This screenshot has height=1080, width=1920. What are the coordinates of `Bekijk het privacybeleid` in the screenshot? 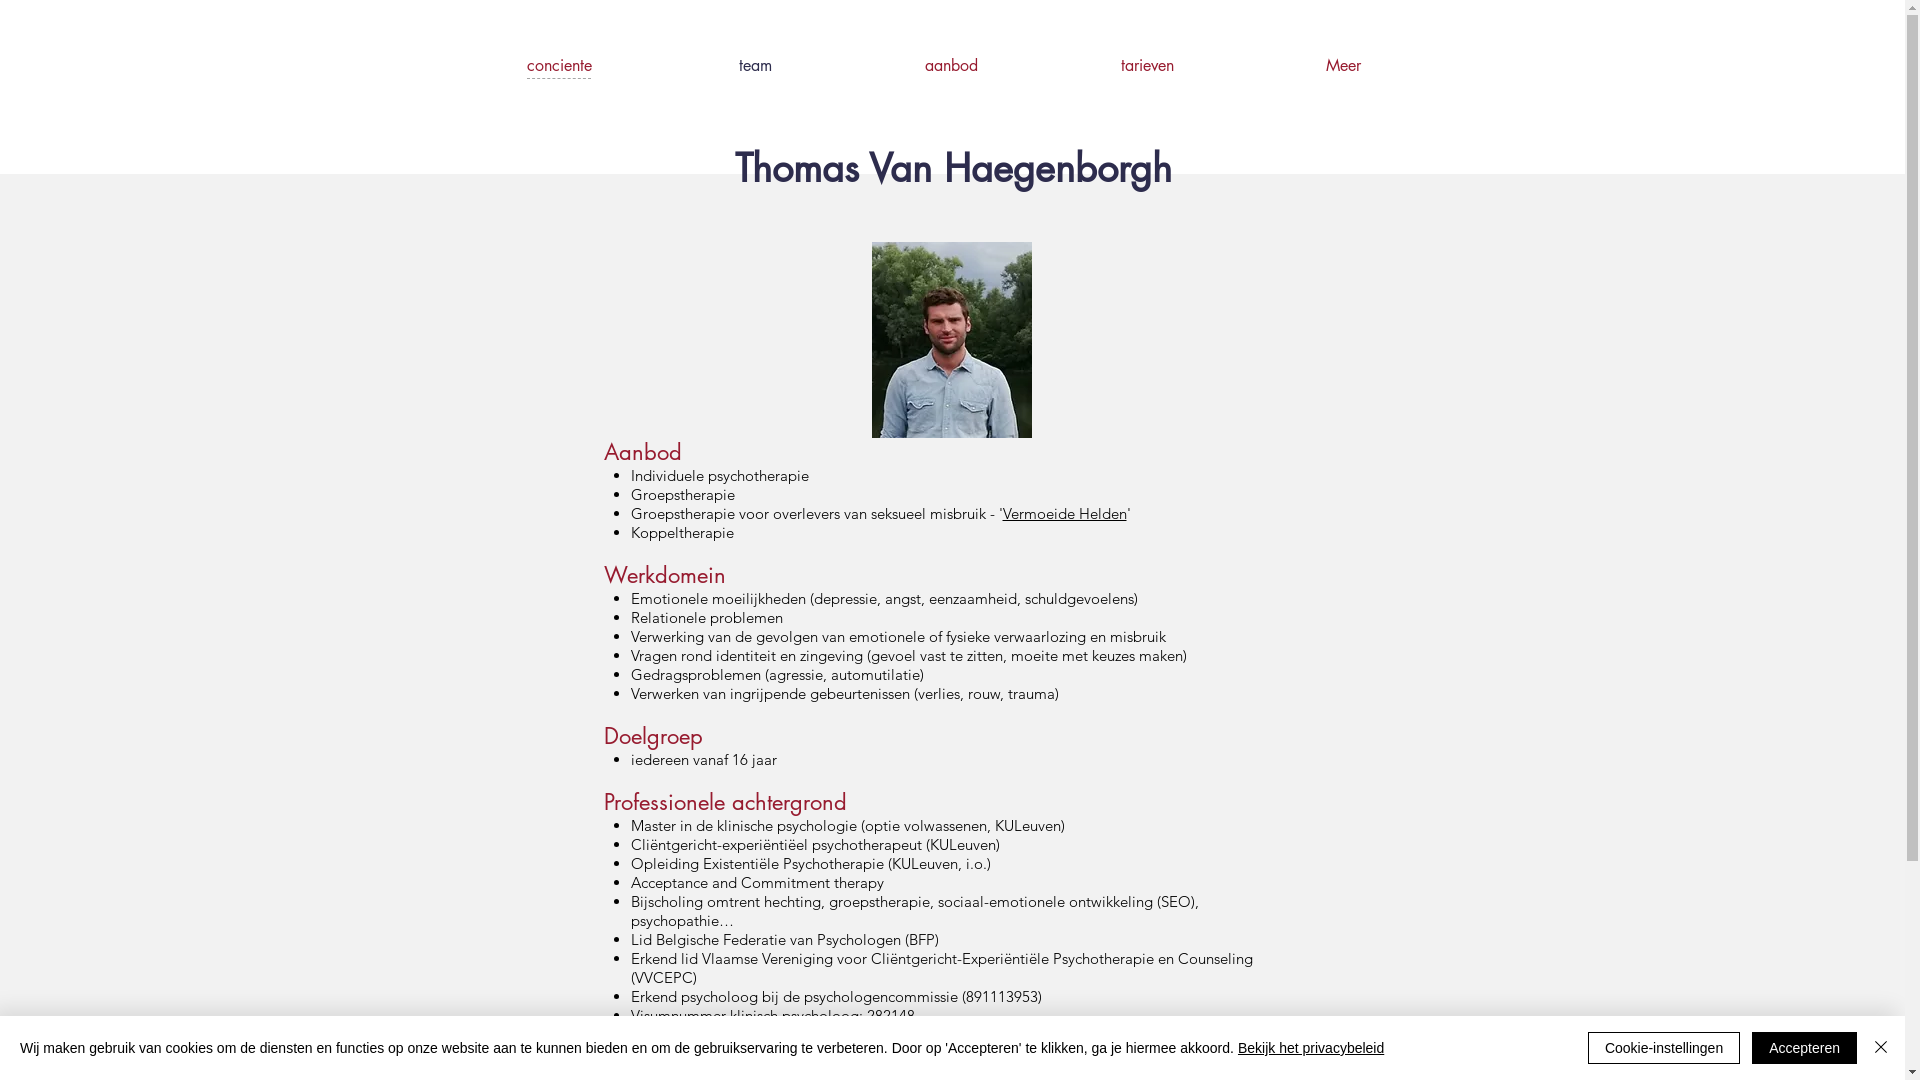 It's located at (1311, 1048).